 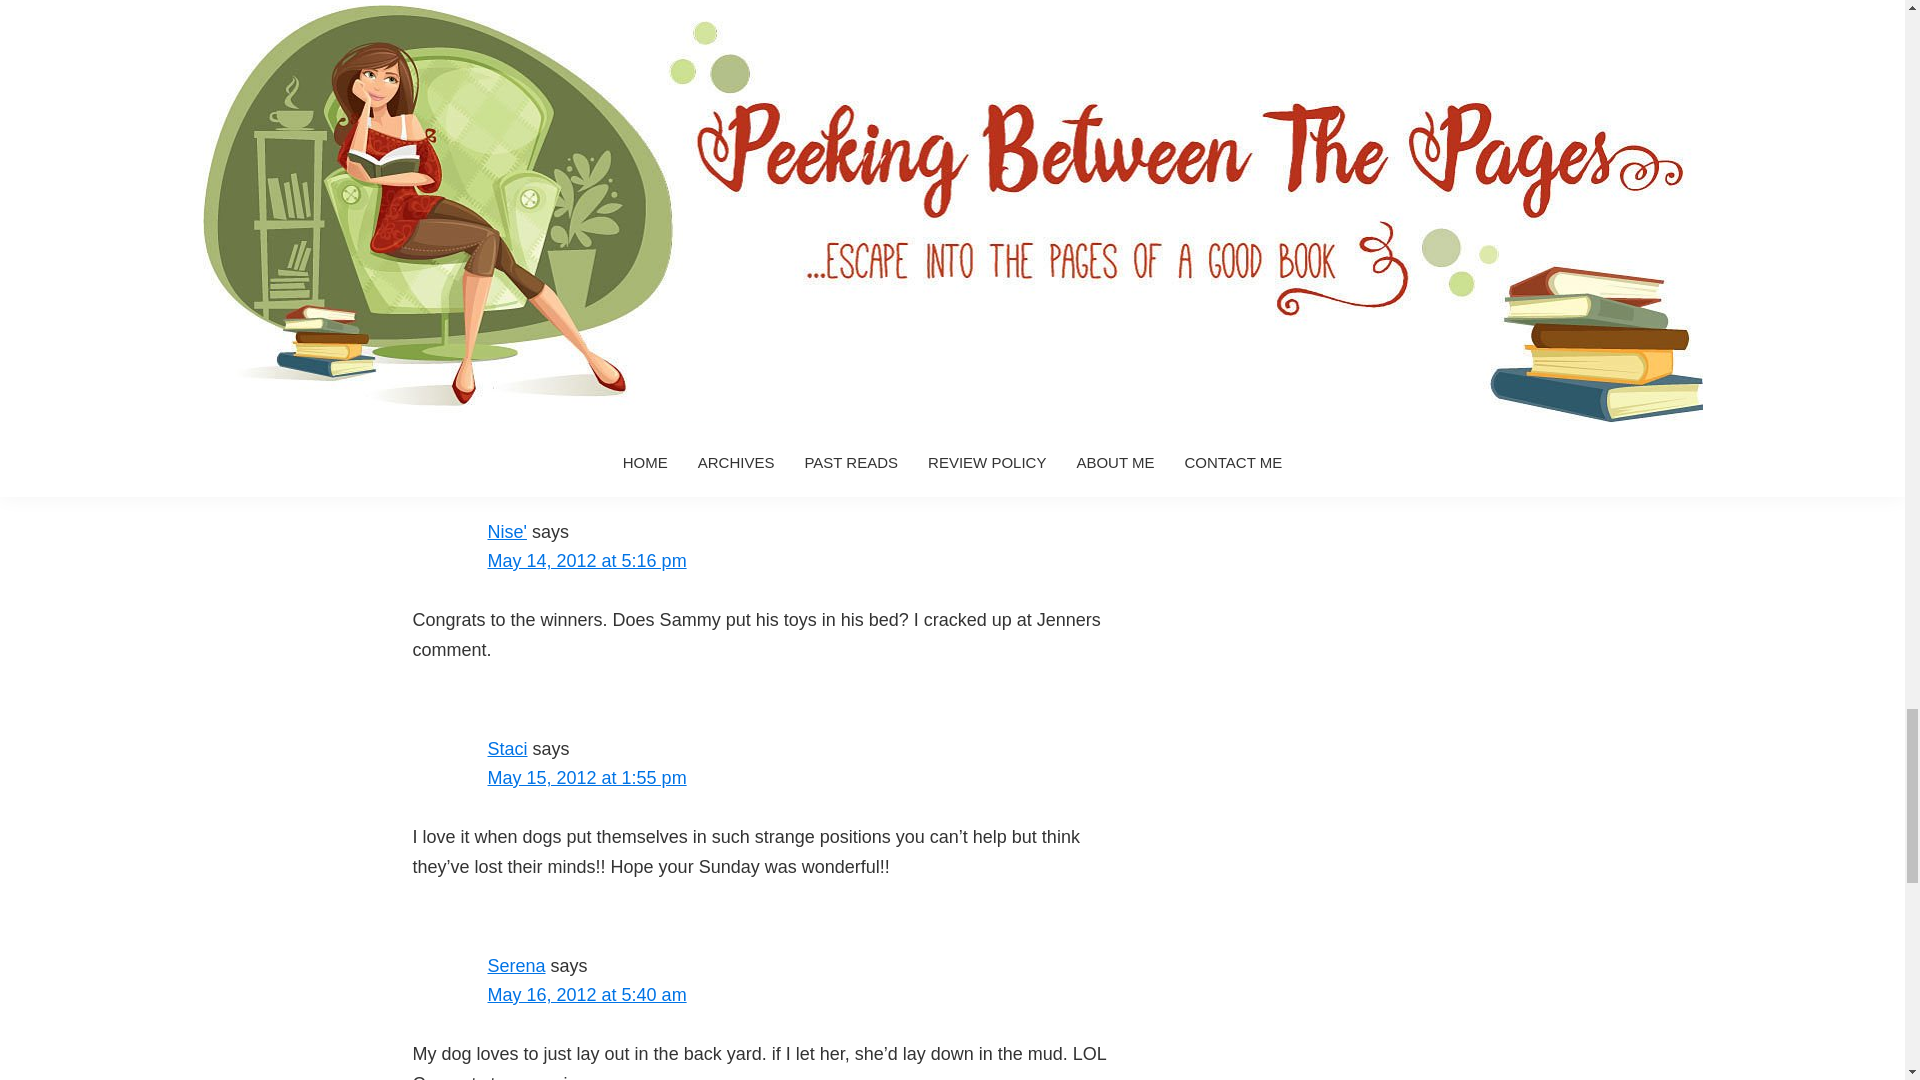 What do you see at coordinates (513, 314) in the screenshot?
I see `zibilee` at bounding box center [513, 314].